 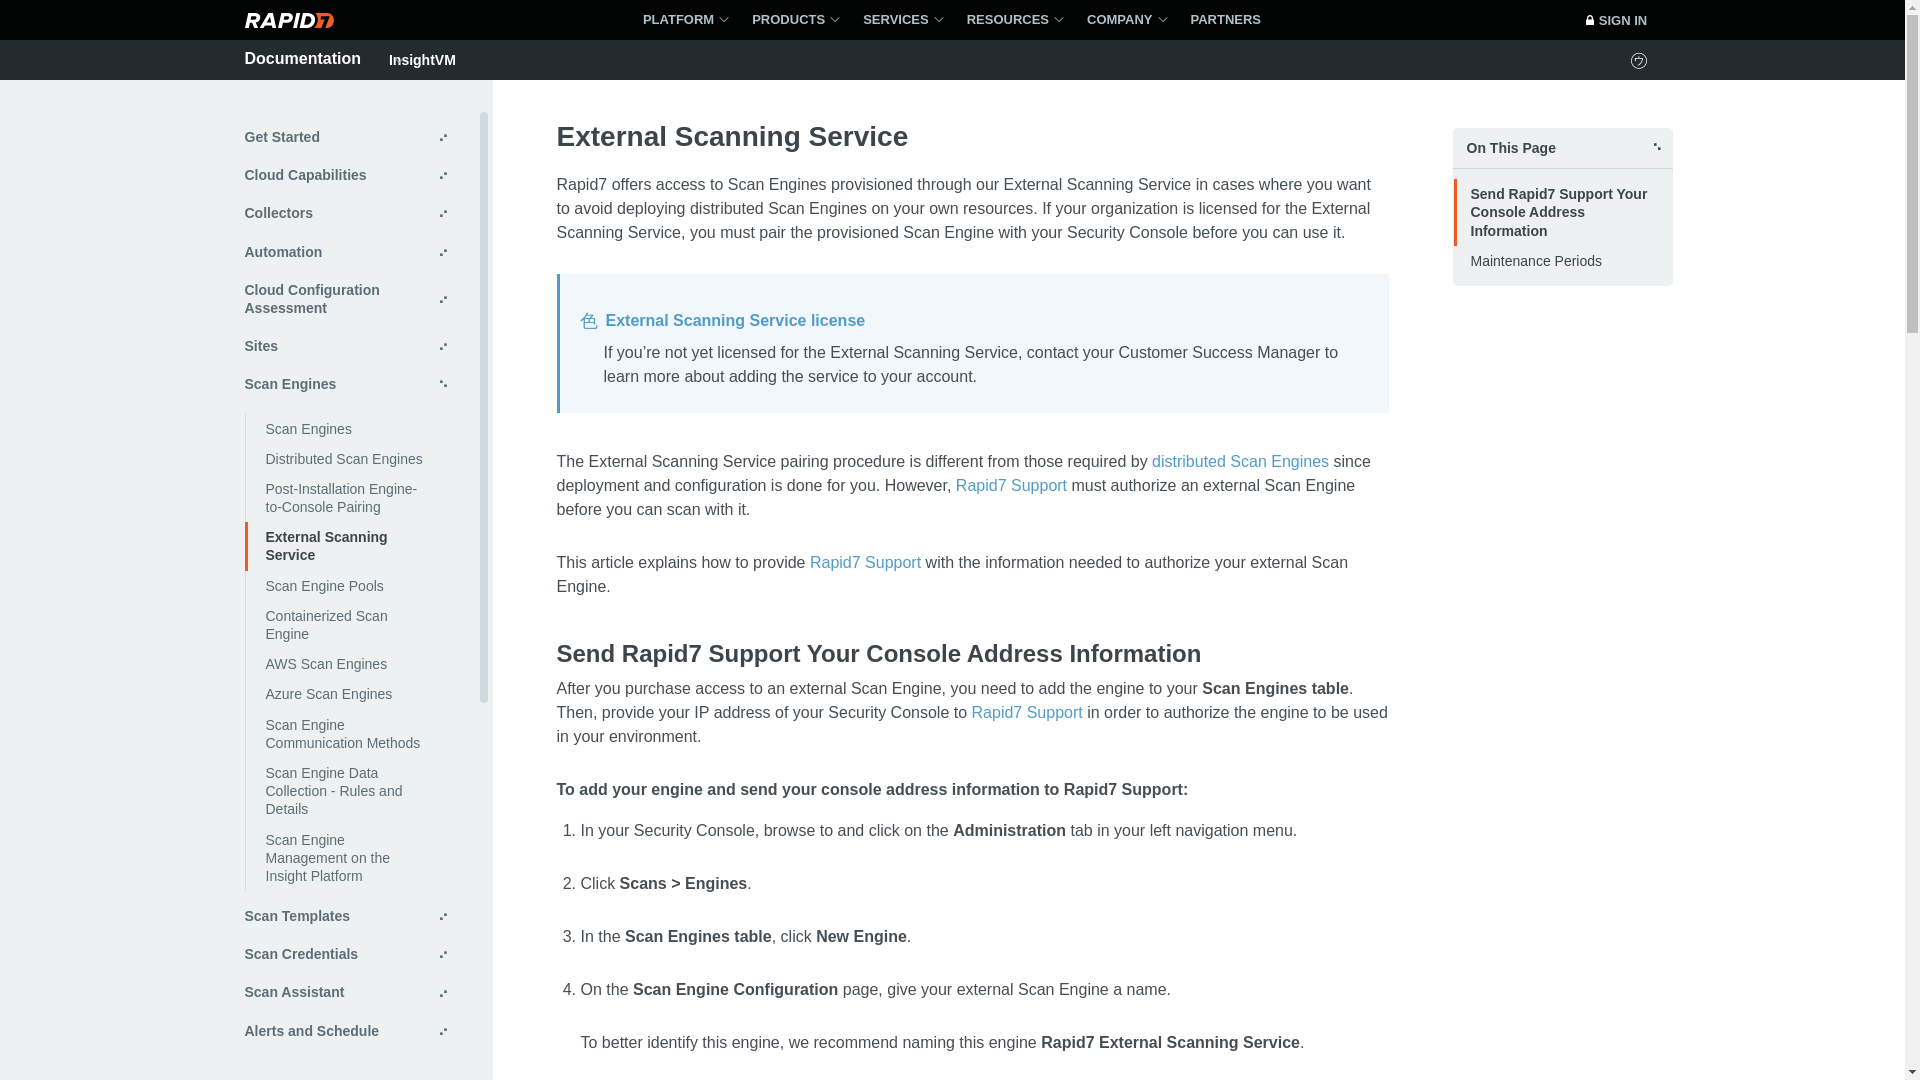 What do you see at coordinates (302, 58) in the screenshot?
I see `Documentation` at bounding box center [302, 58].